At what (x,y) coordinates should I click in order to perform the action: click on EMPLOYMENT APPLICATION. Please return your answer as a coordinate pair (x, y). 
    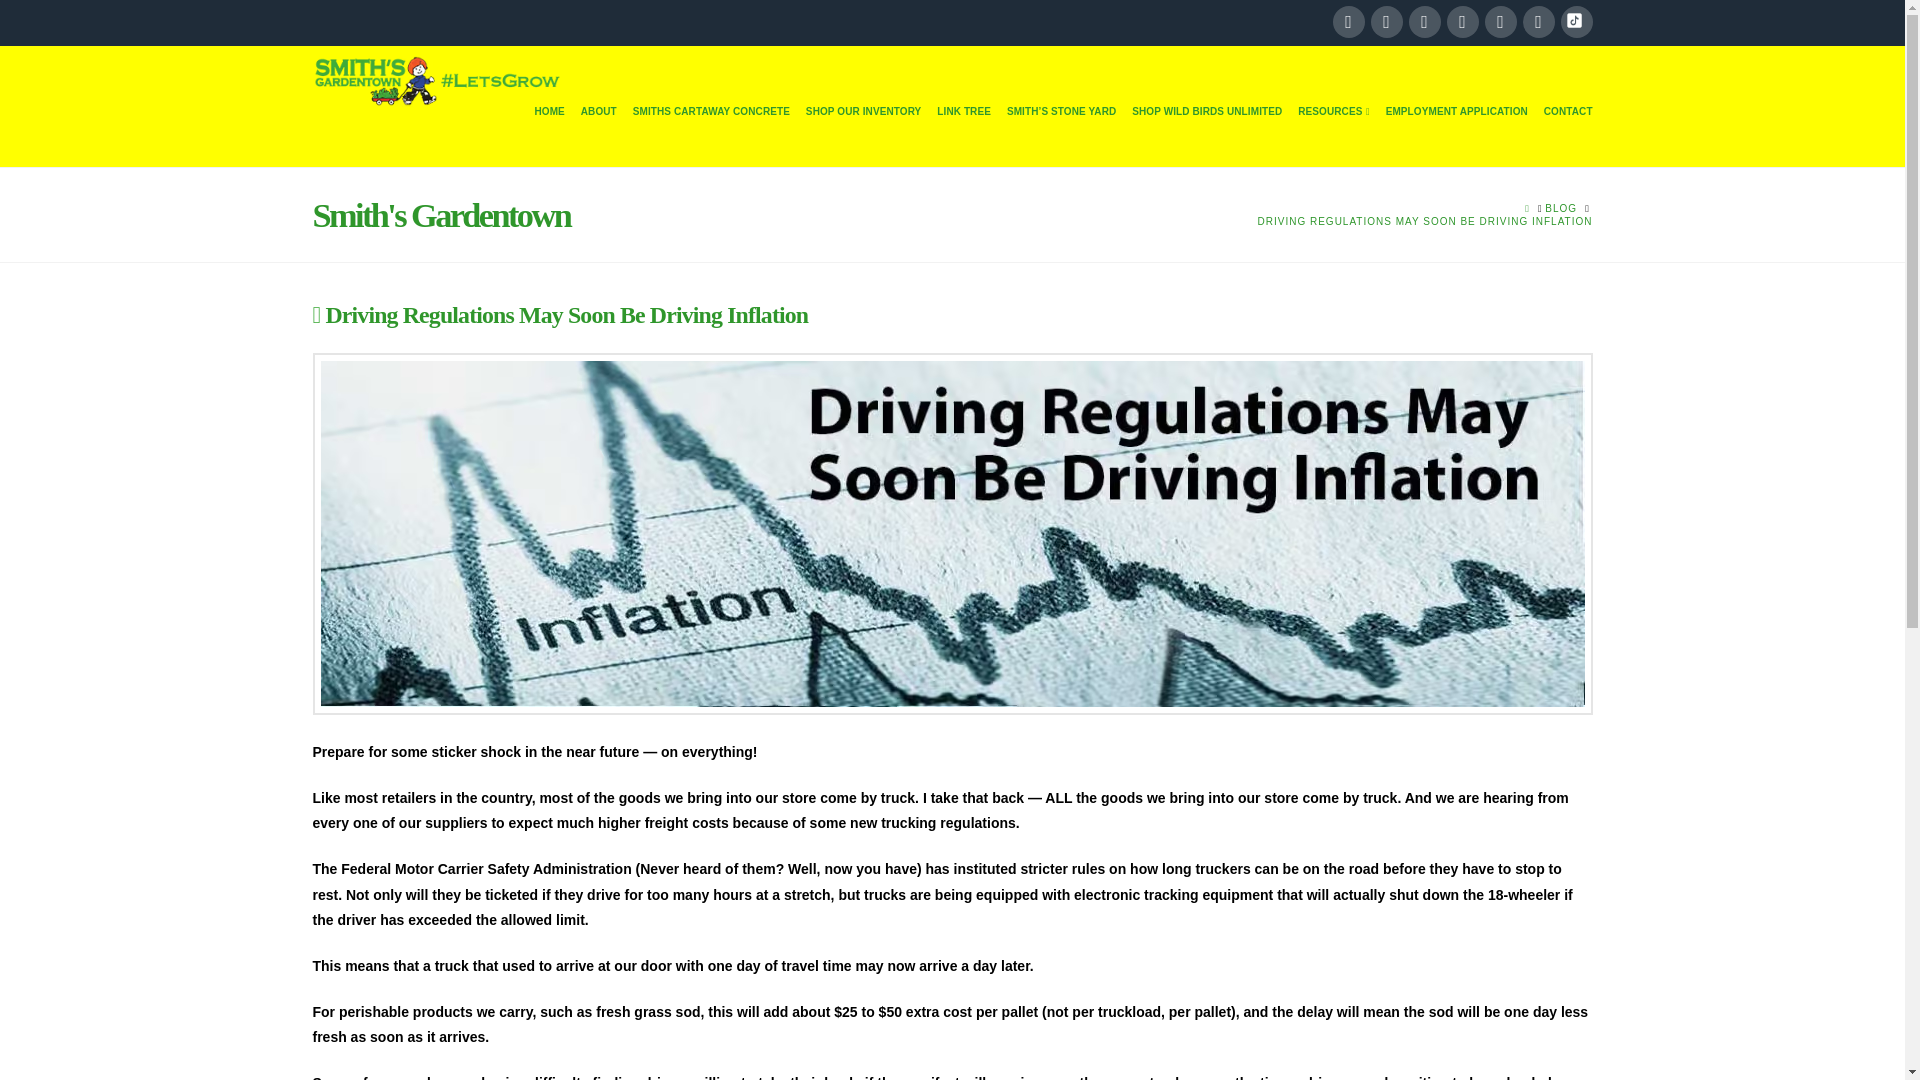
    Looking at the image, I should click on (1457, 136).